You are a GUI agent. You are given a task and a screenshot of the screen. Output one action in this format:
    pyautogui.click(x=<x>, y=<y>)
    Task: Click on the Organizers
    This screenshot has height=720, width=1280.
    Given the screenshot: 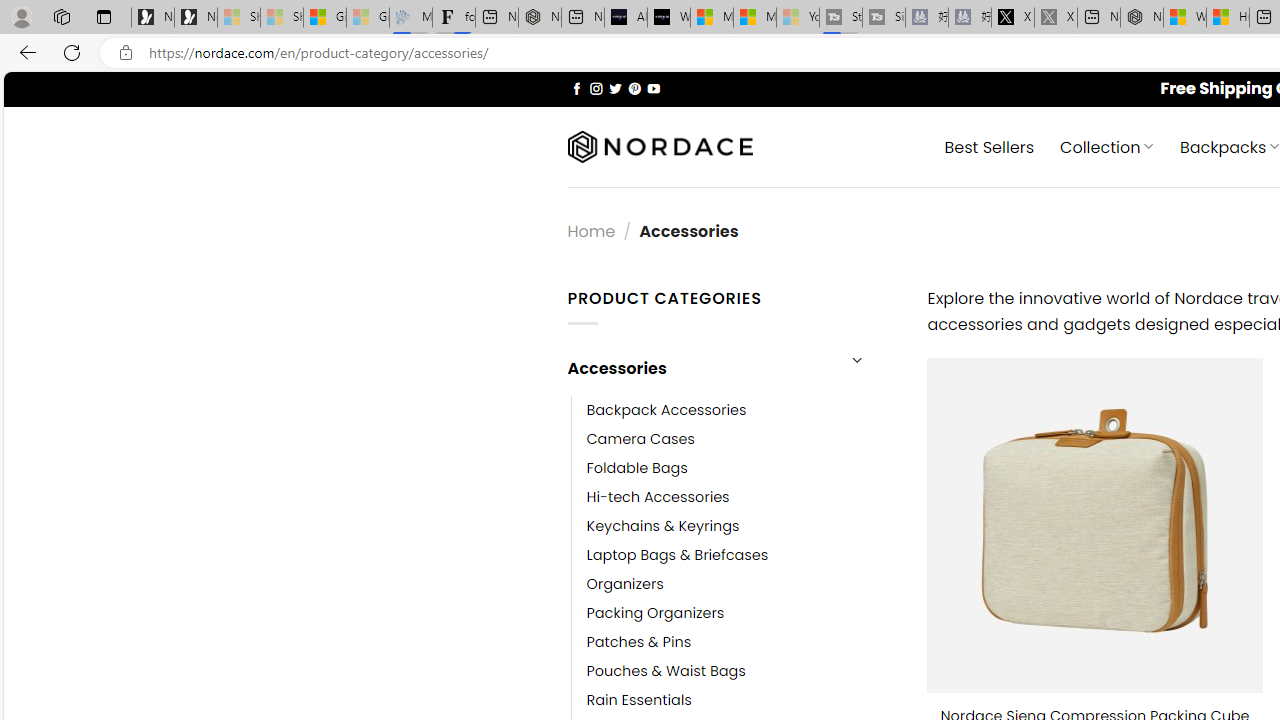 What is the action you would take?
    pyautogui.click(x=742, y=584)
    